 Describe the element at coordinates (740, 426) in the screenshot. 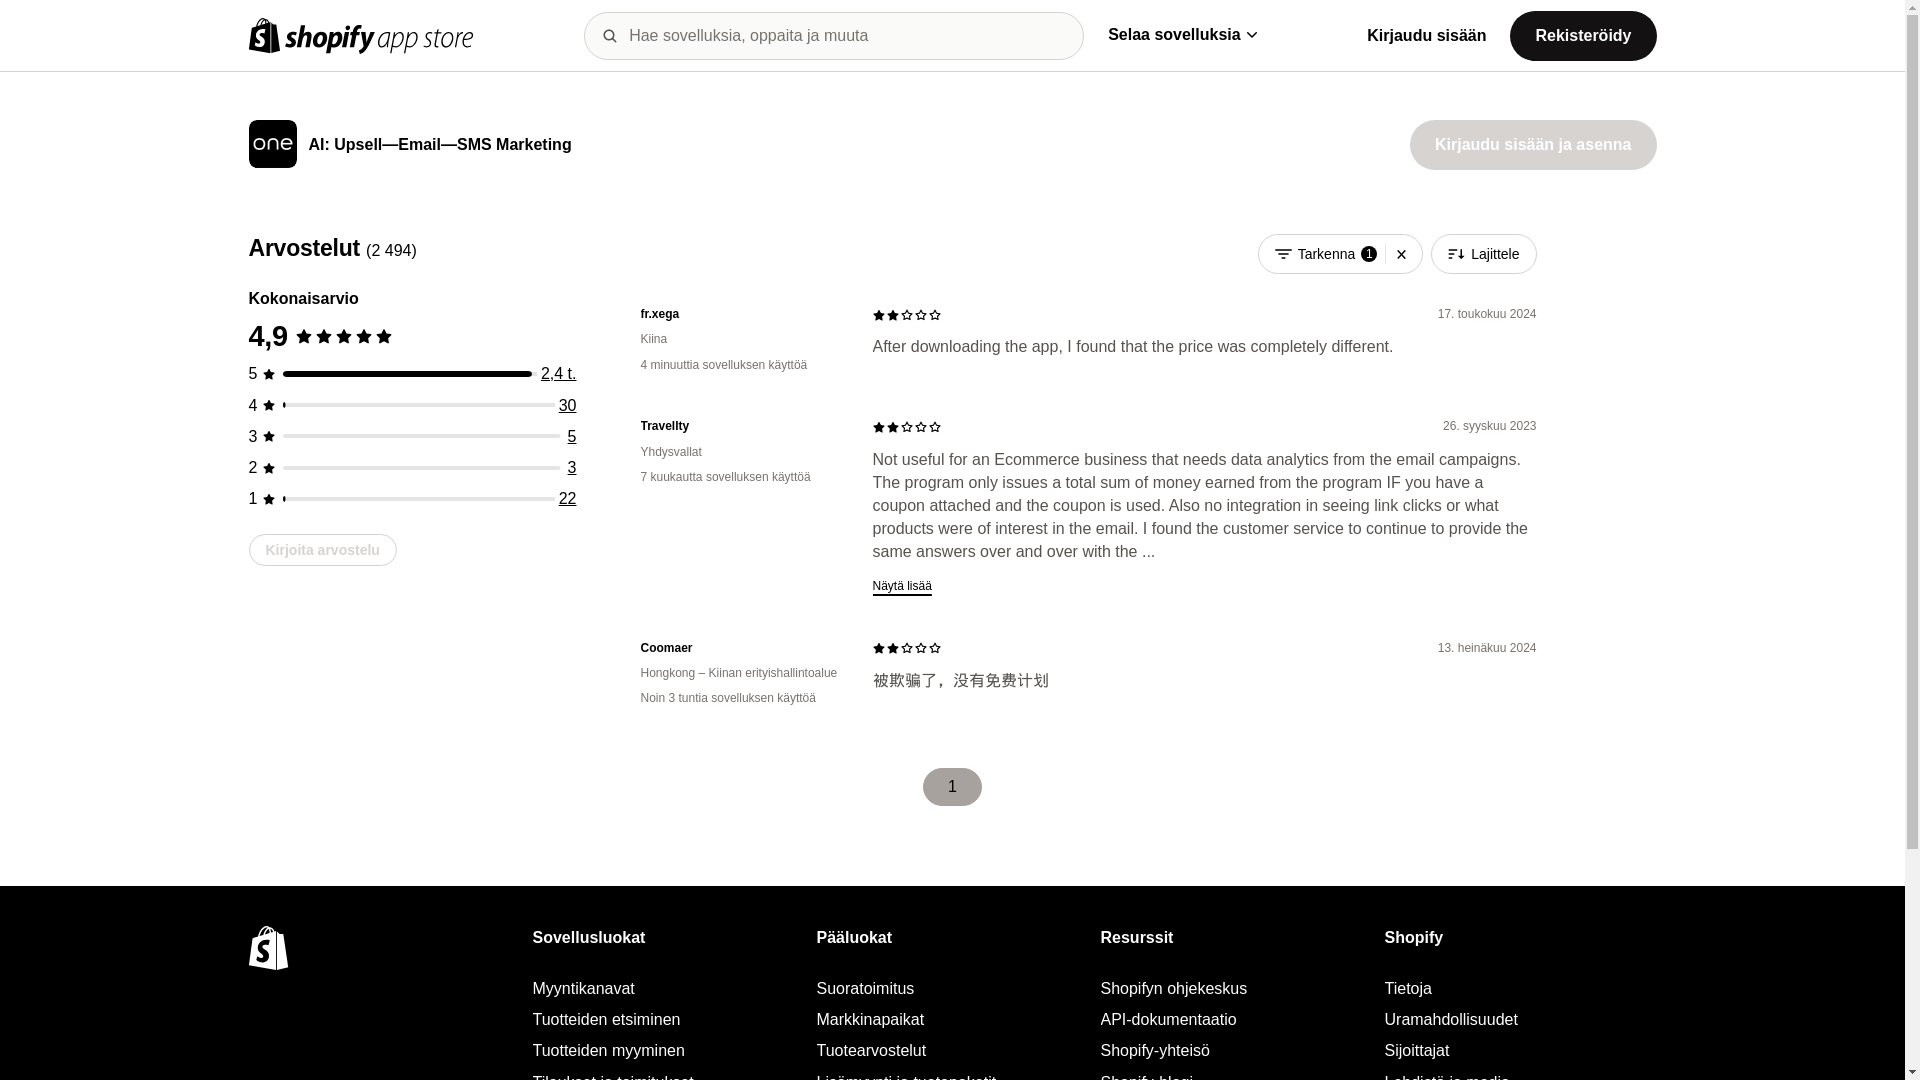

I see `Travellty` at that location.